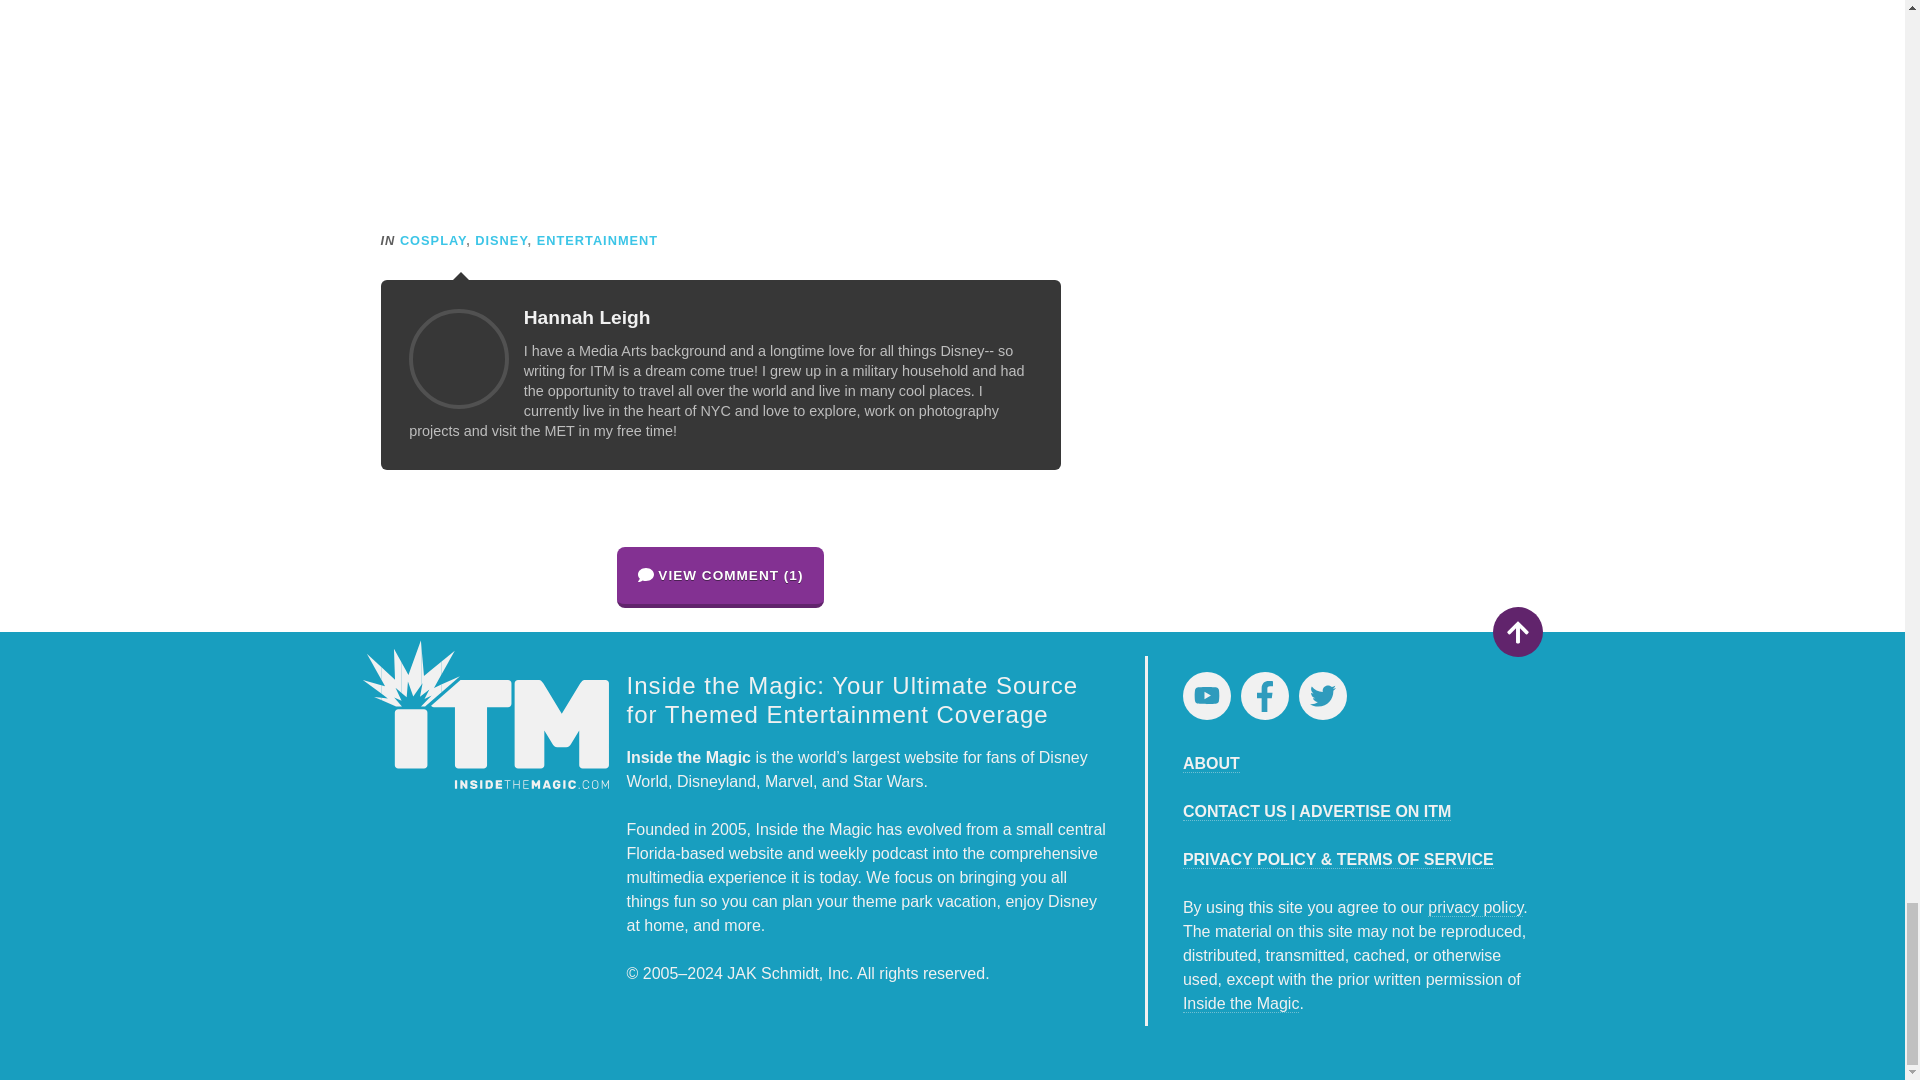 This screenshot has height=1080, width=1920. I want to click on Return to Top, so click(1516, 631).